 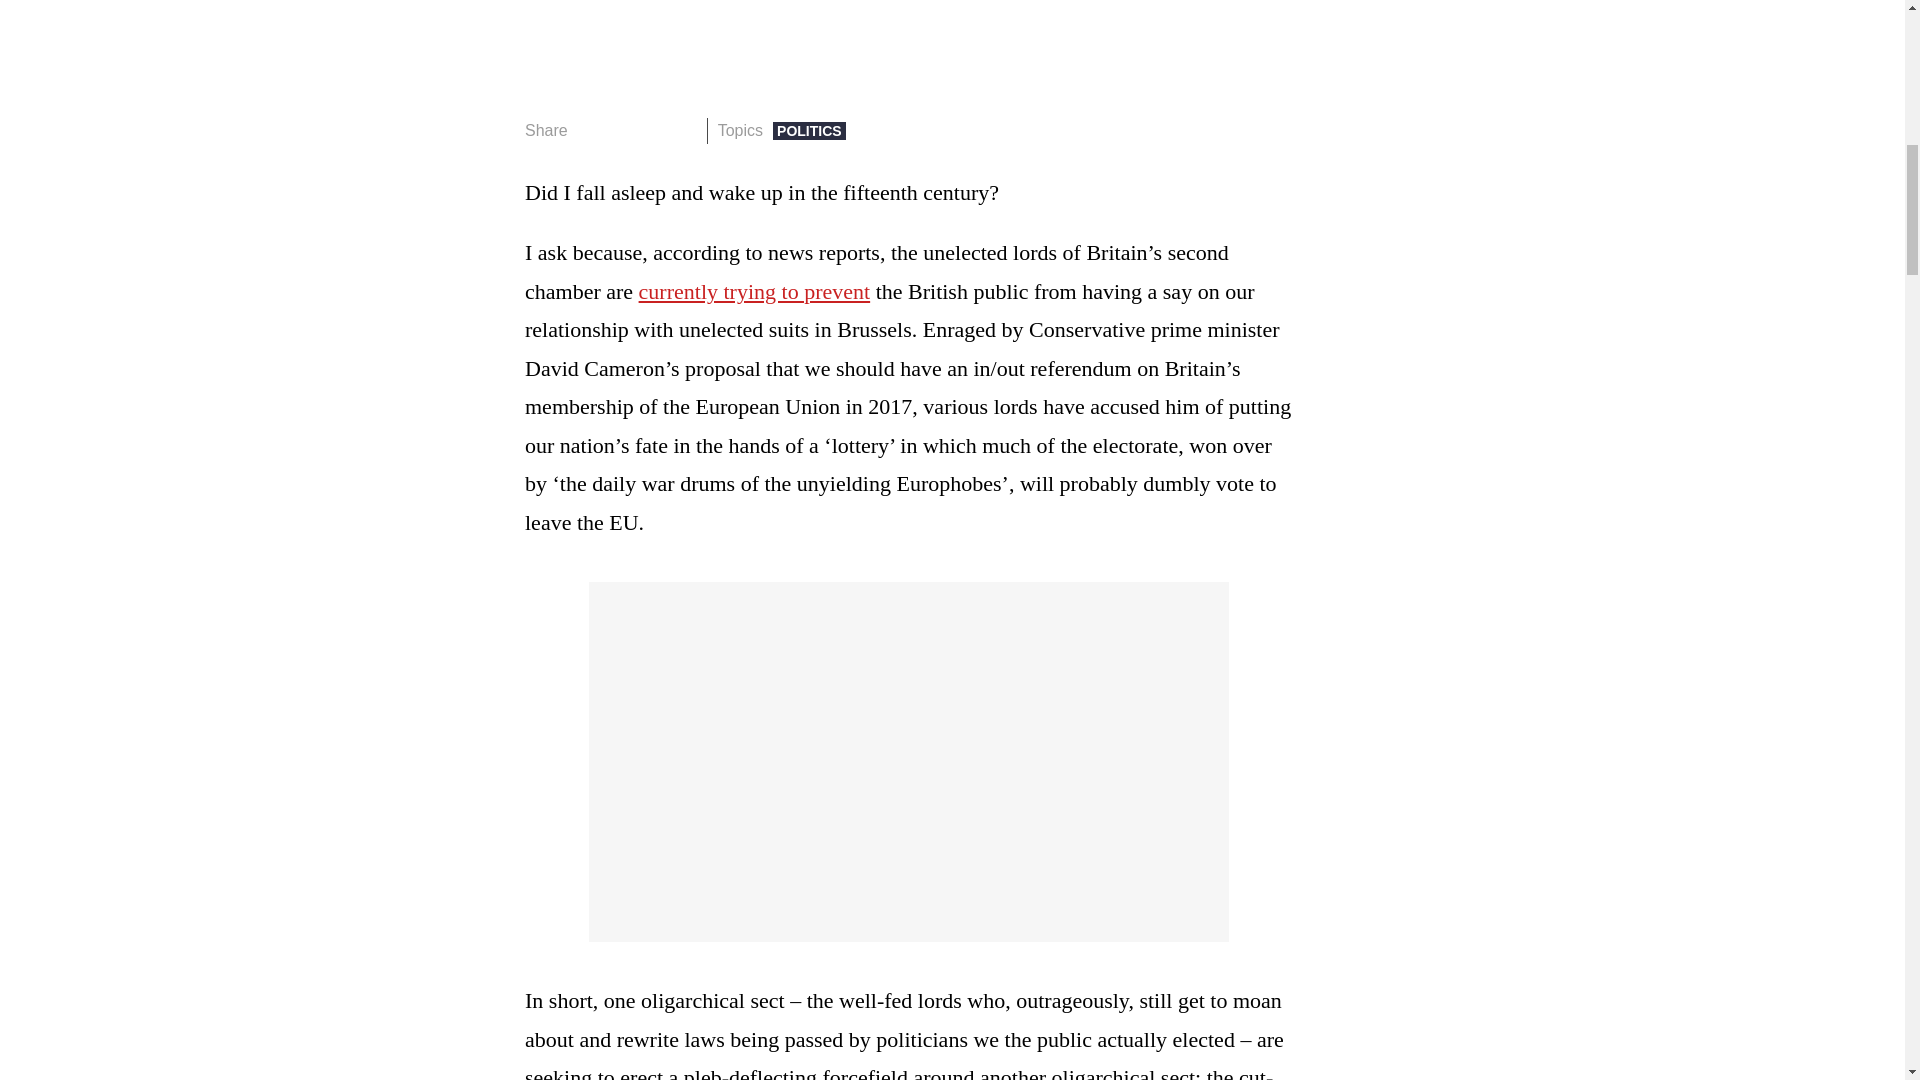 I want to click on Share on Twitter, so click(x=622, y=130).